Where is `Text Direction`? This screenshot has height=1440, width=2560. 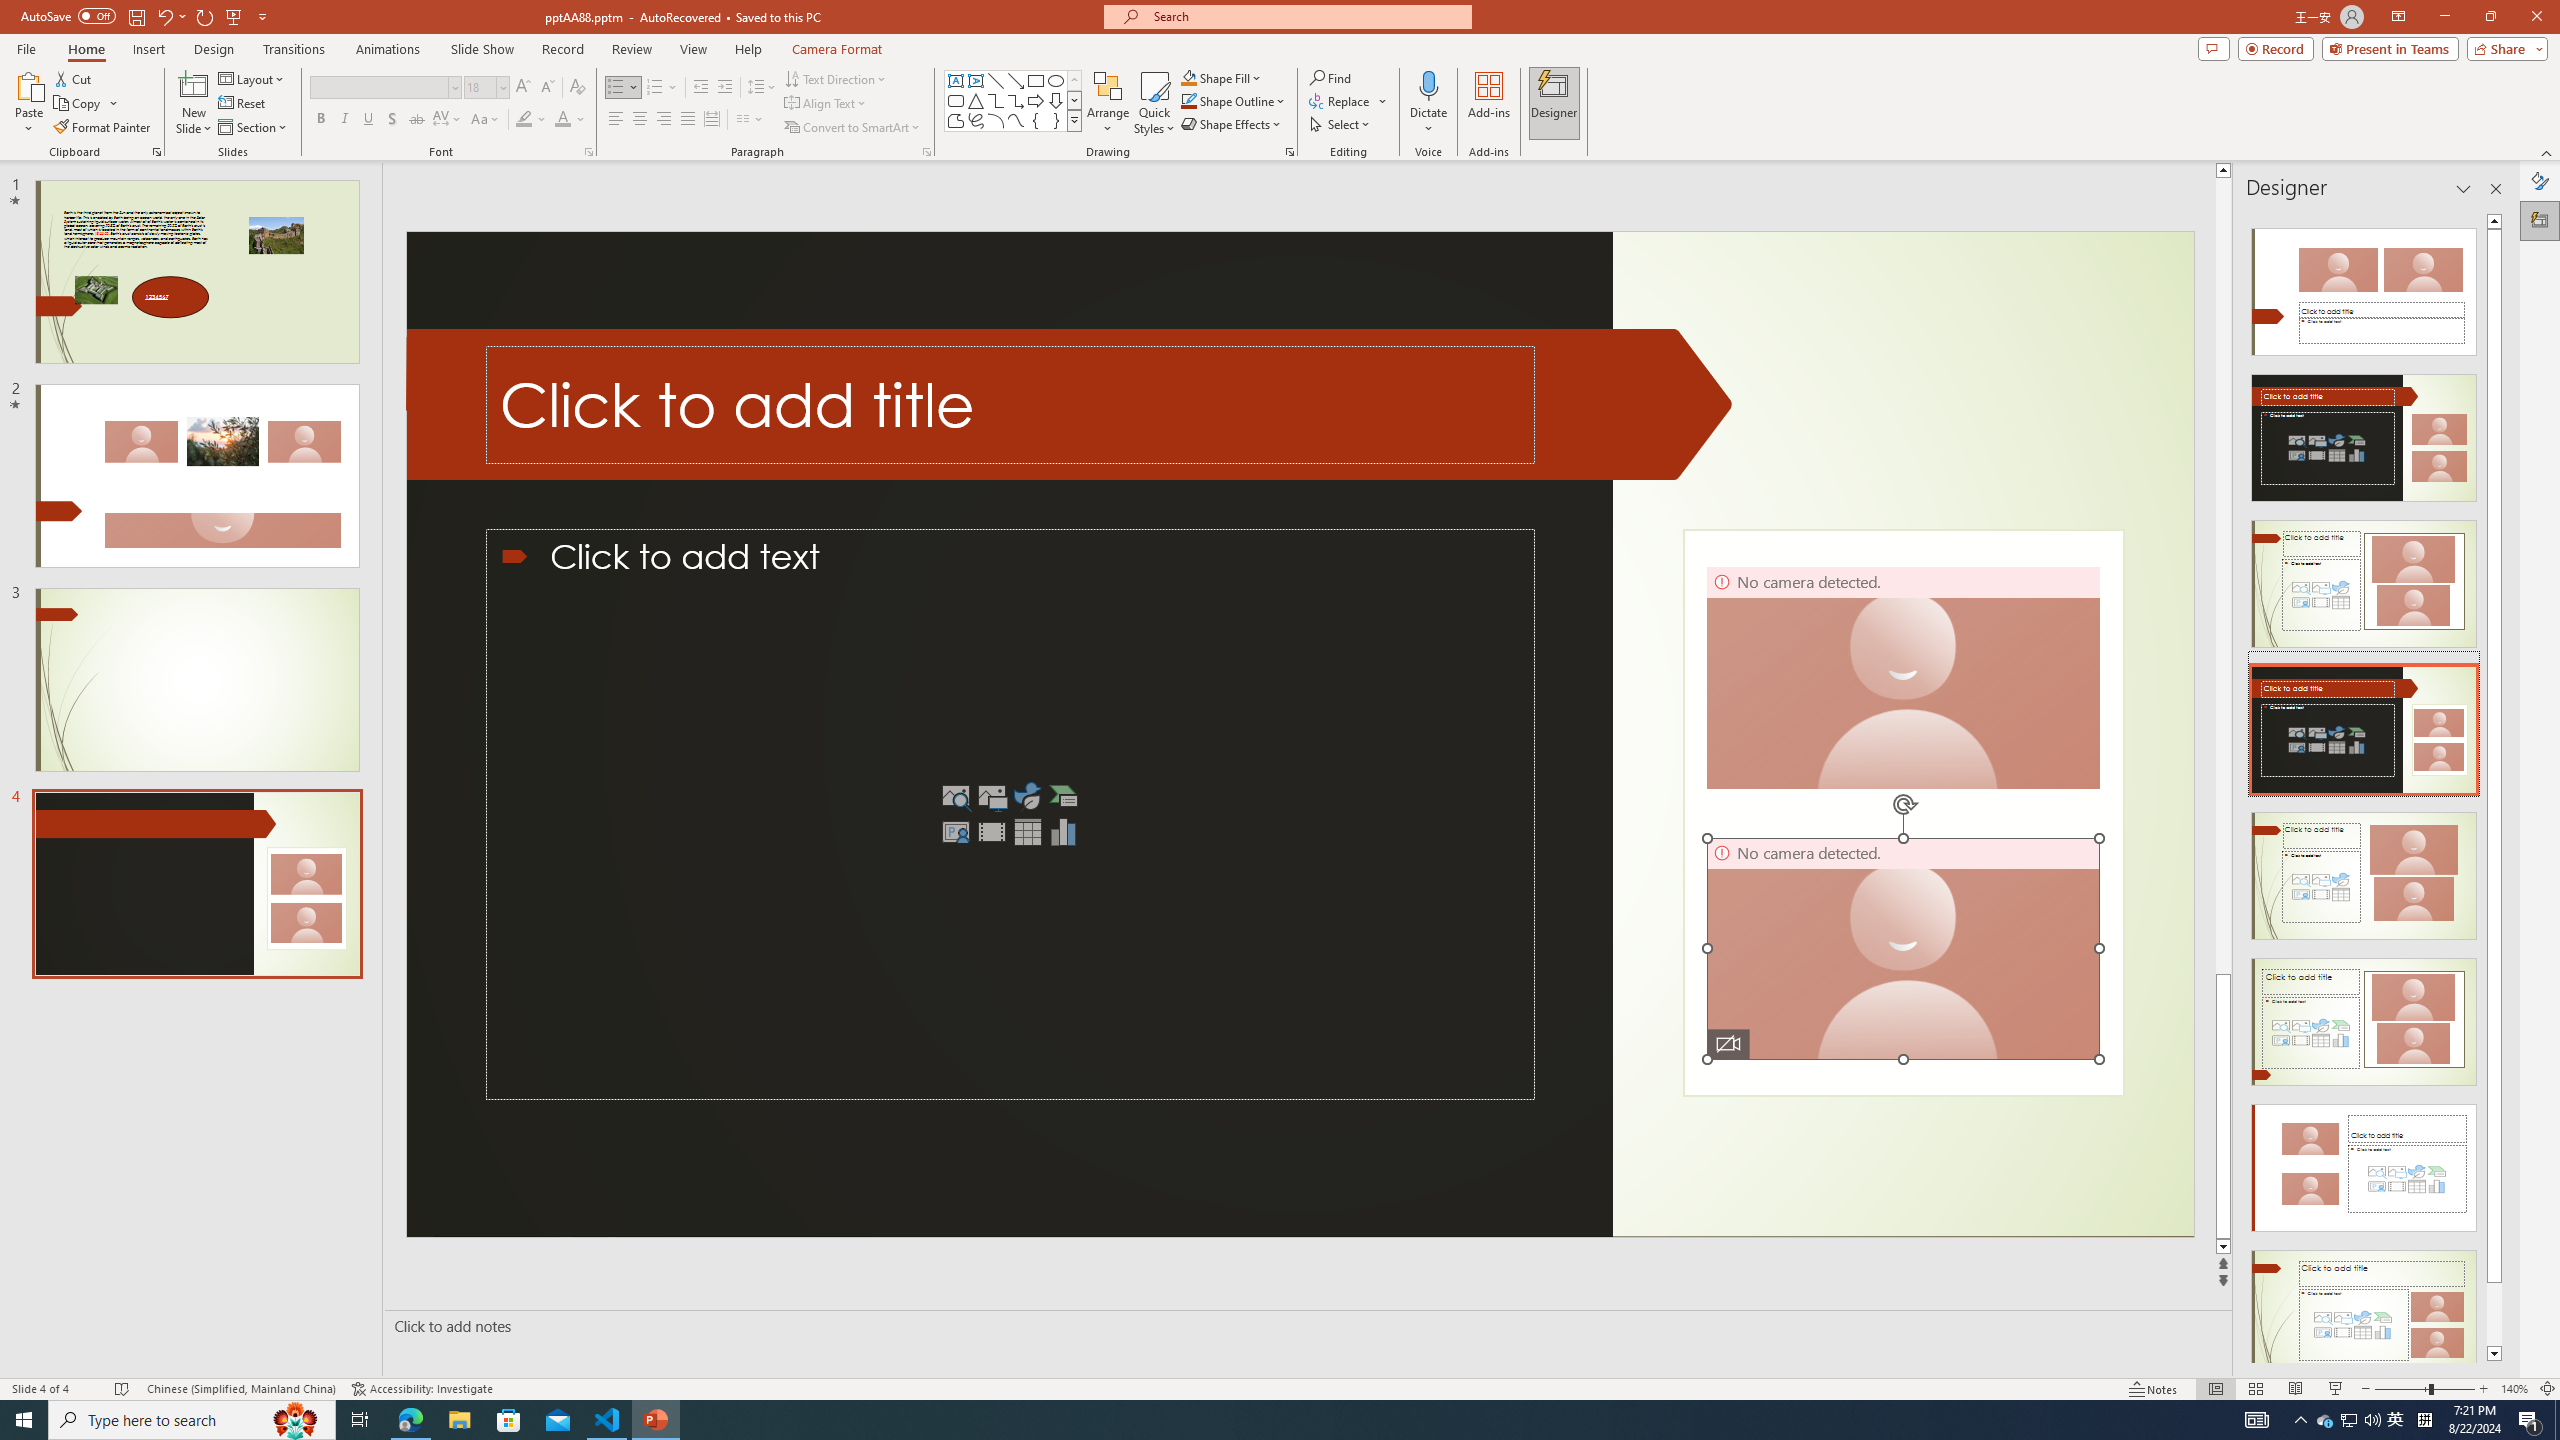
Text Direction is located at coordinates (836, 78).